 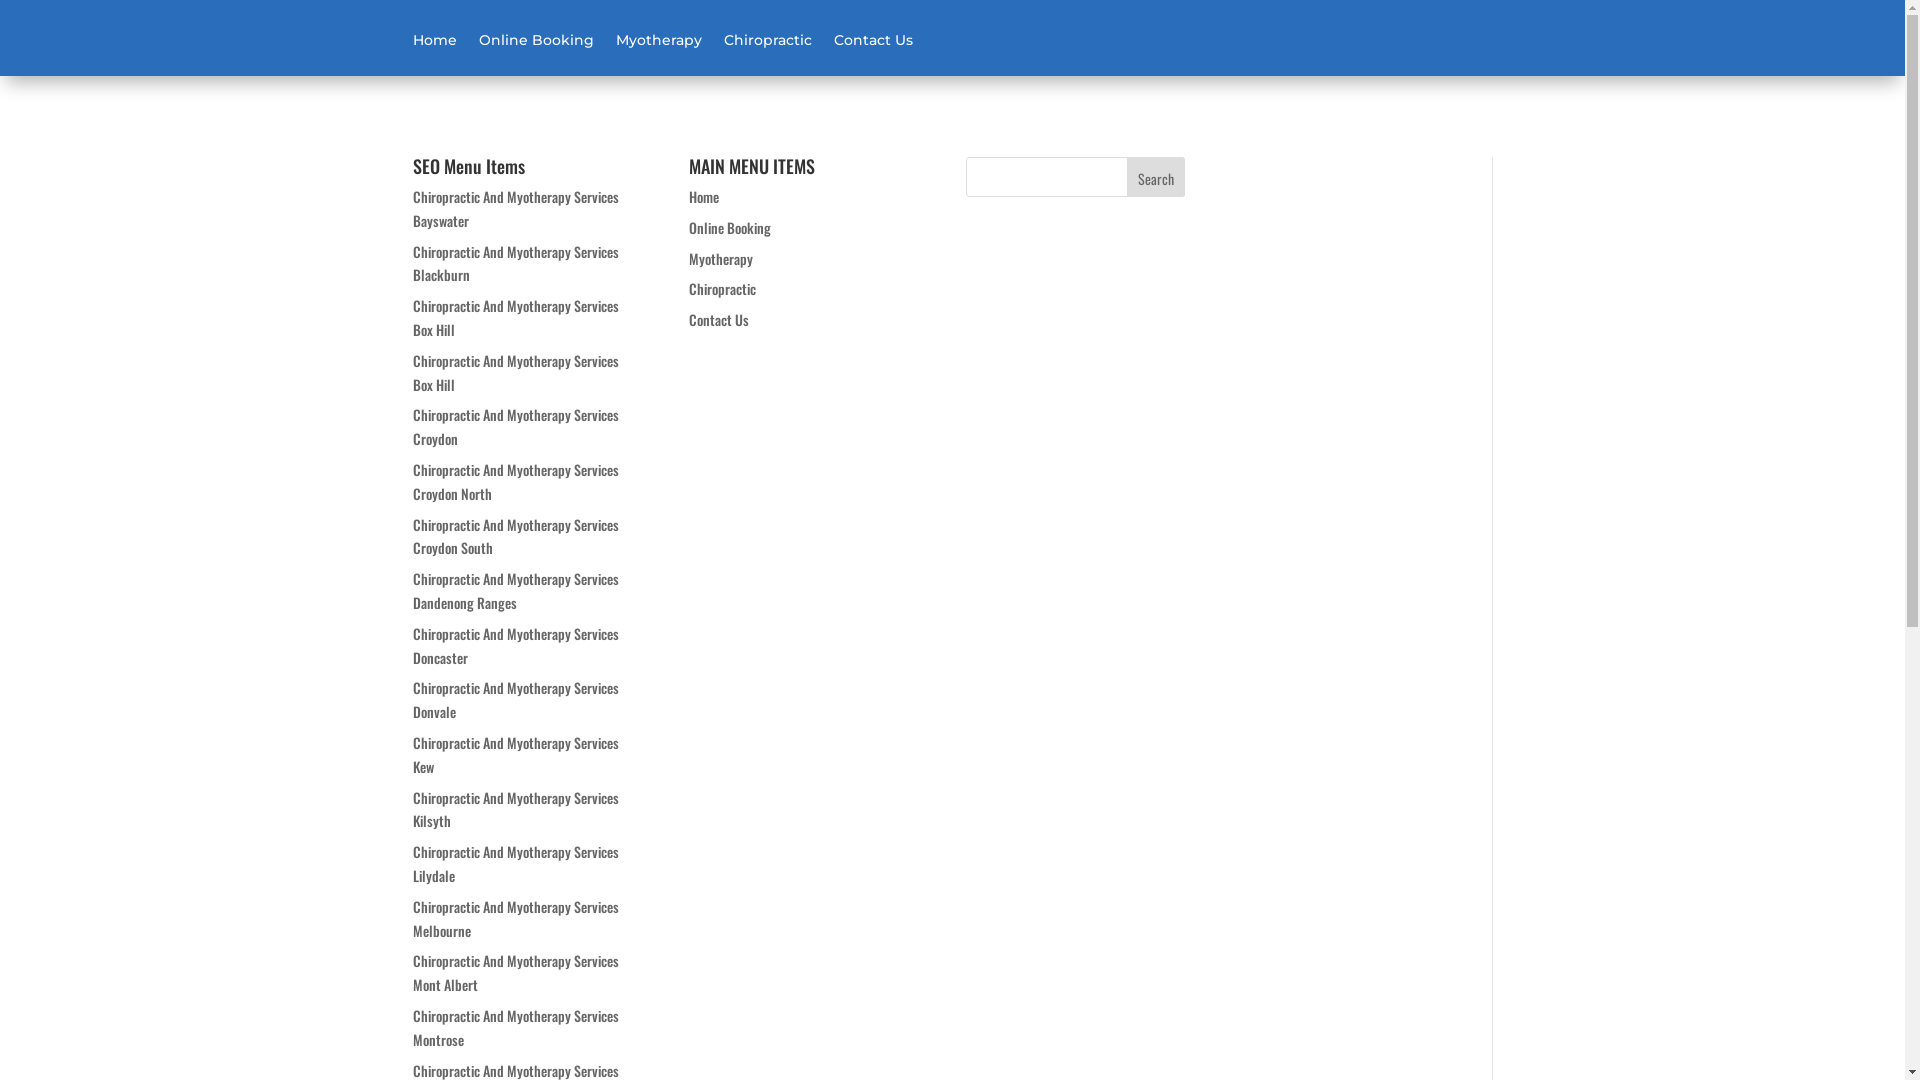 What do you see at coordinates (515, 536) in the screenshot?
I see `Chiropractic And Myotherapy Services Croydon South` at bounding box center [515, 536].